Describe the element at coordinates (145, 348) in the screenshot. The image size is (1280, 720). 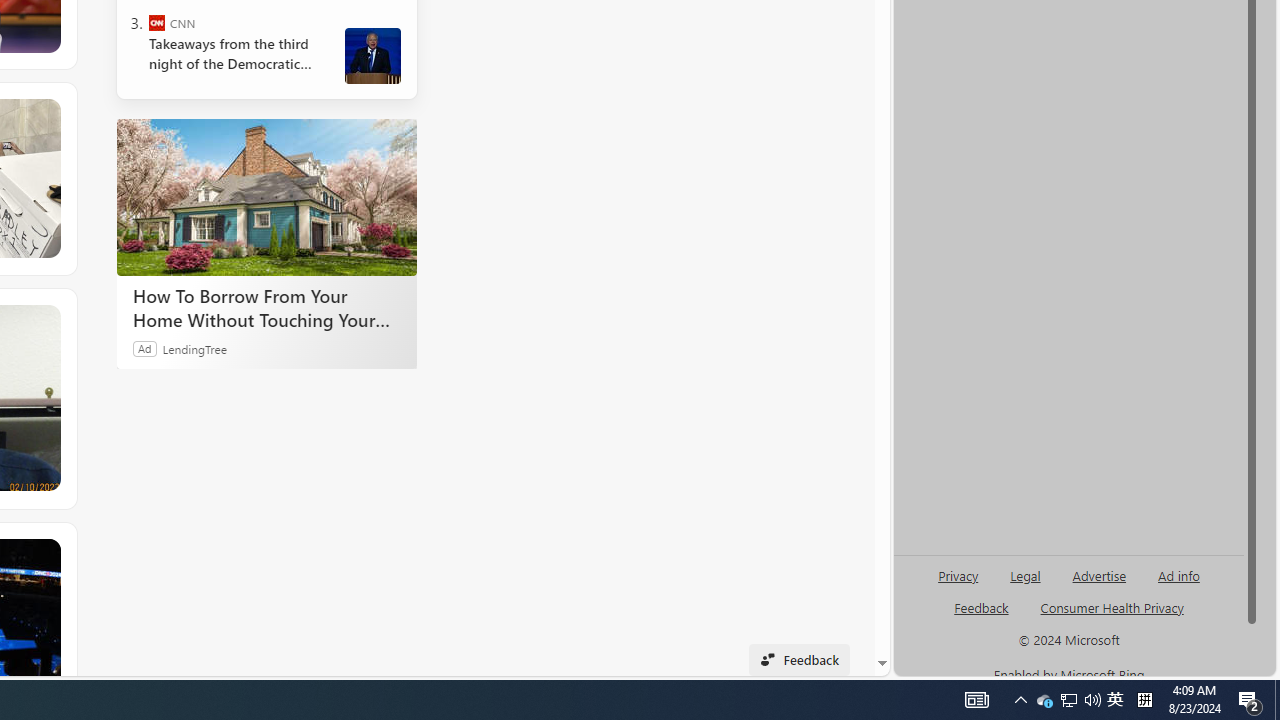
I see `Ad` at that location.